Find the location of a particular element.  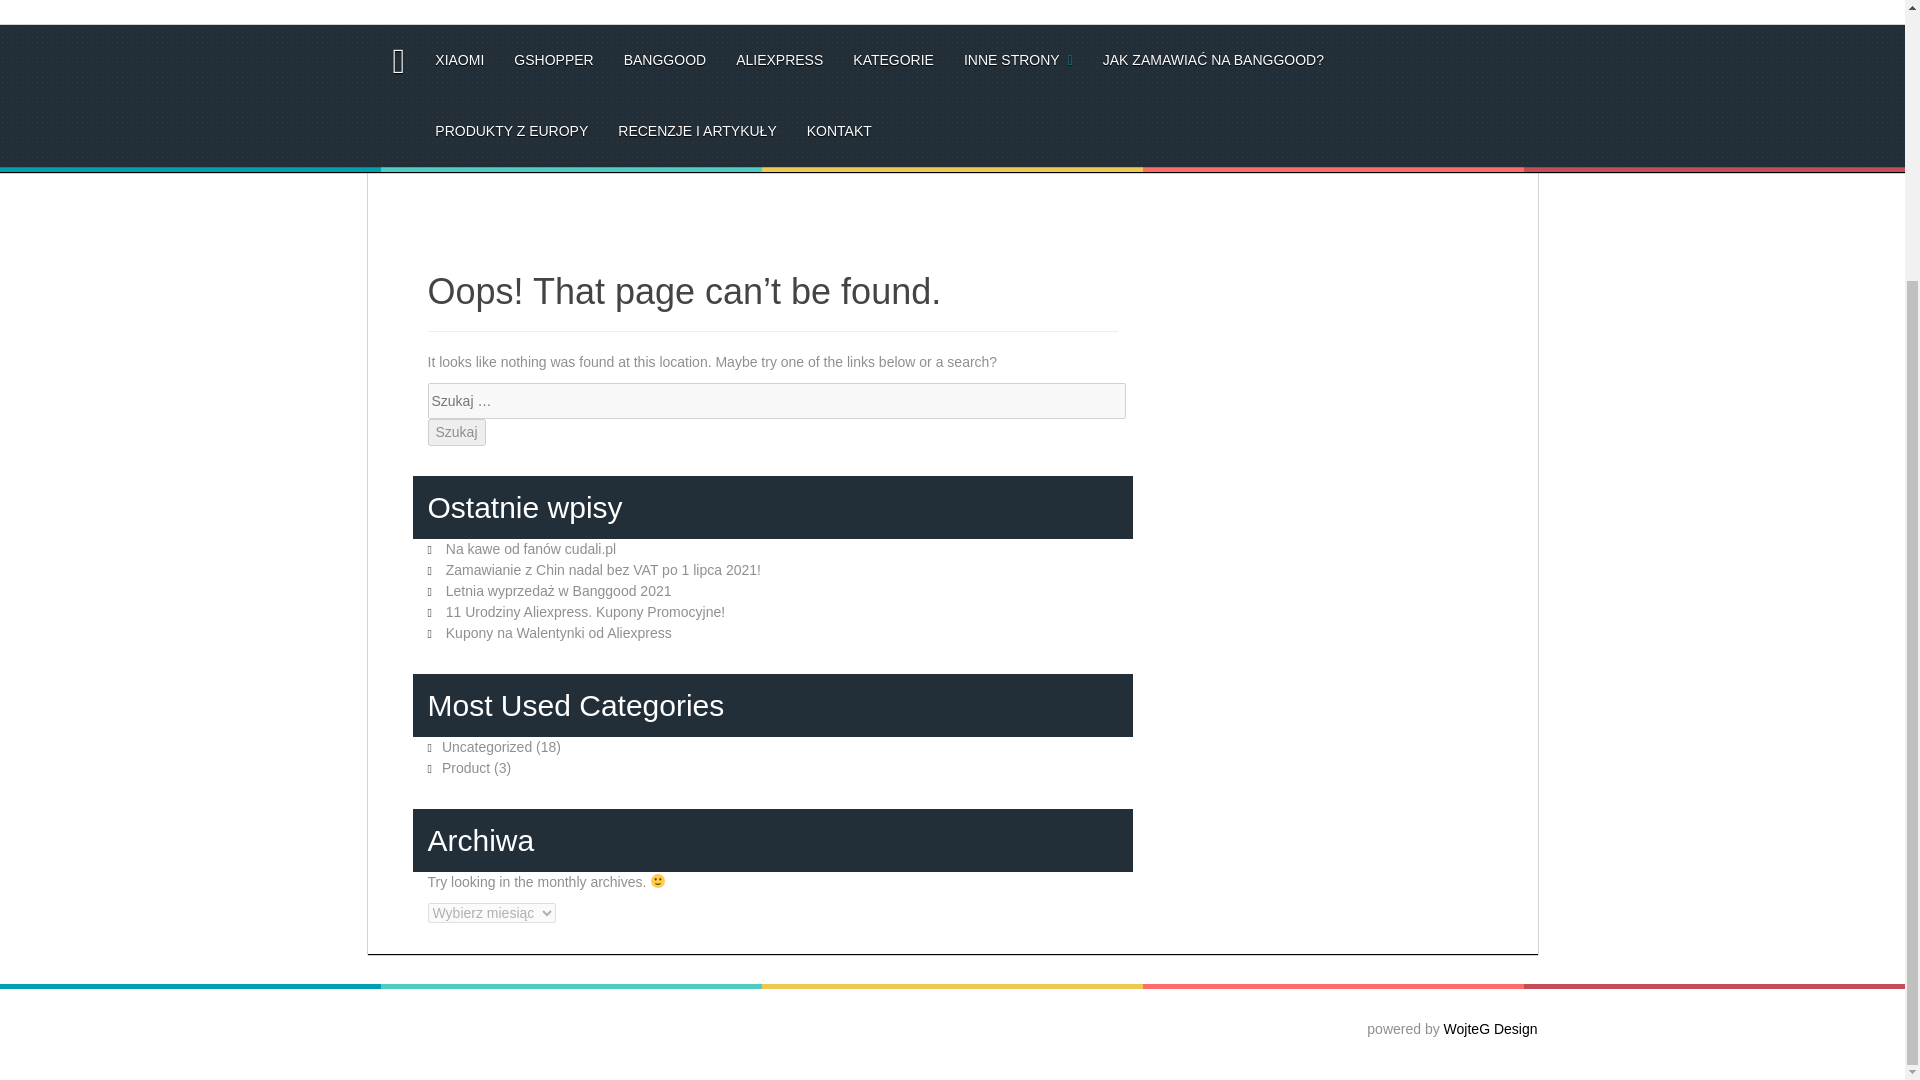

XIAOMI is located at coordinates (459, 60).